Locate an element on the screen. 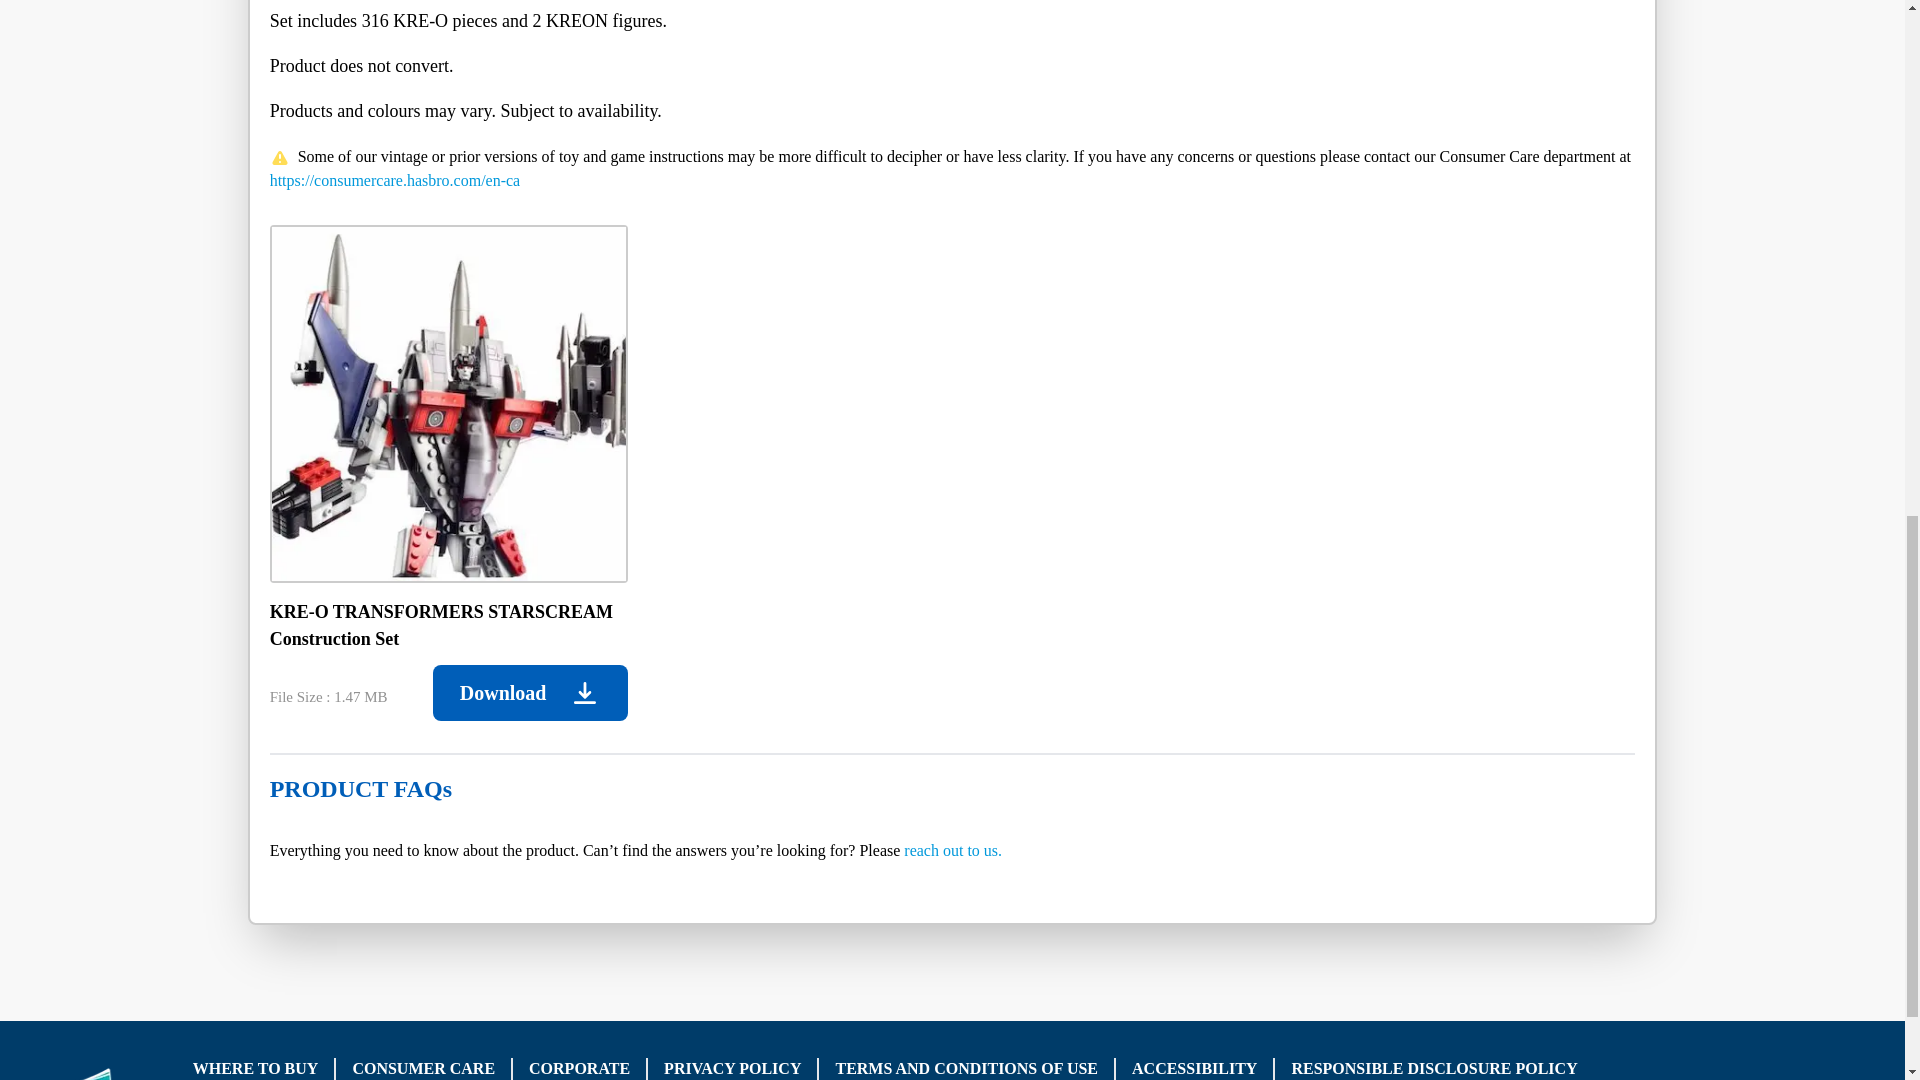  ACCESSIBILITY is located at coordinates (1194, 1068).